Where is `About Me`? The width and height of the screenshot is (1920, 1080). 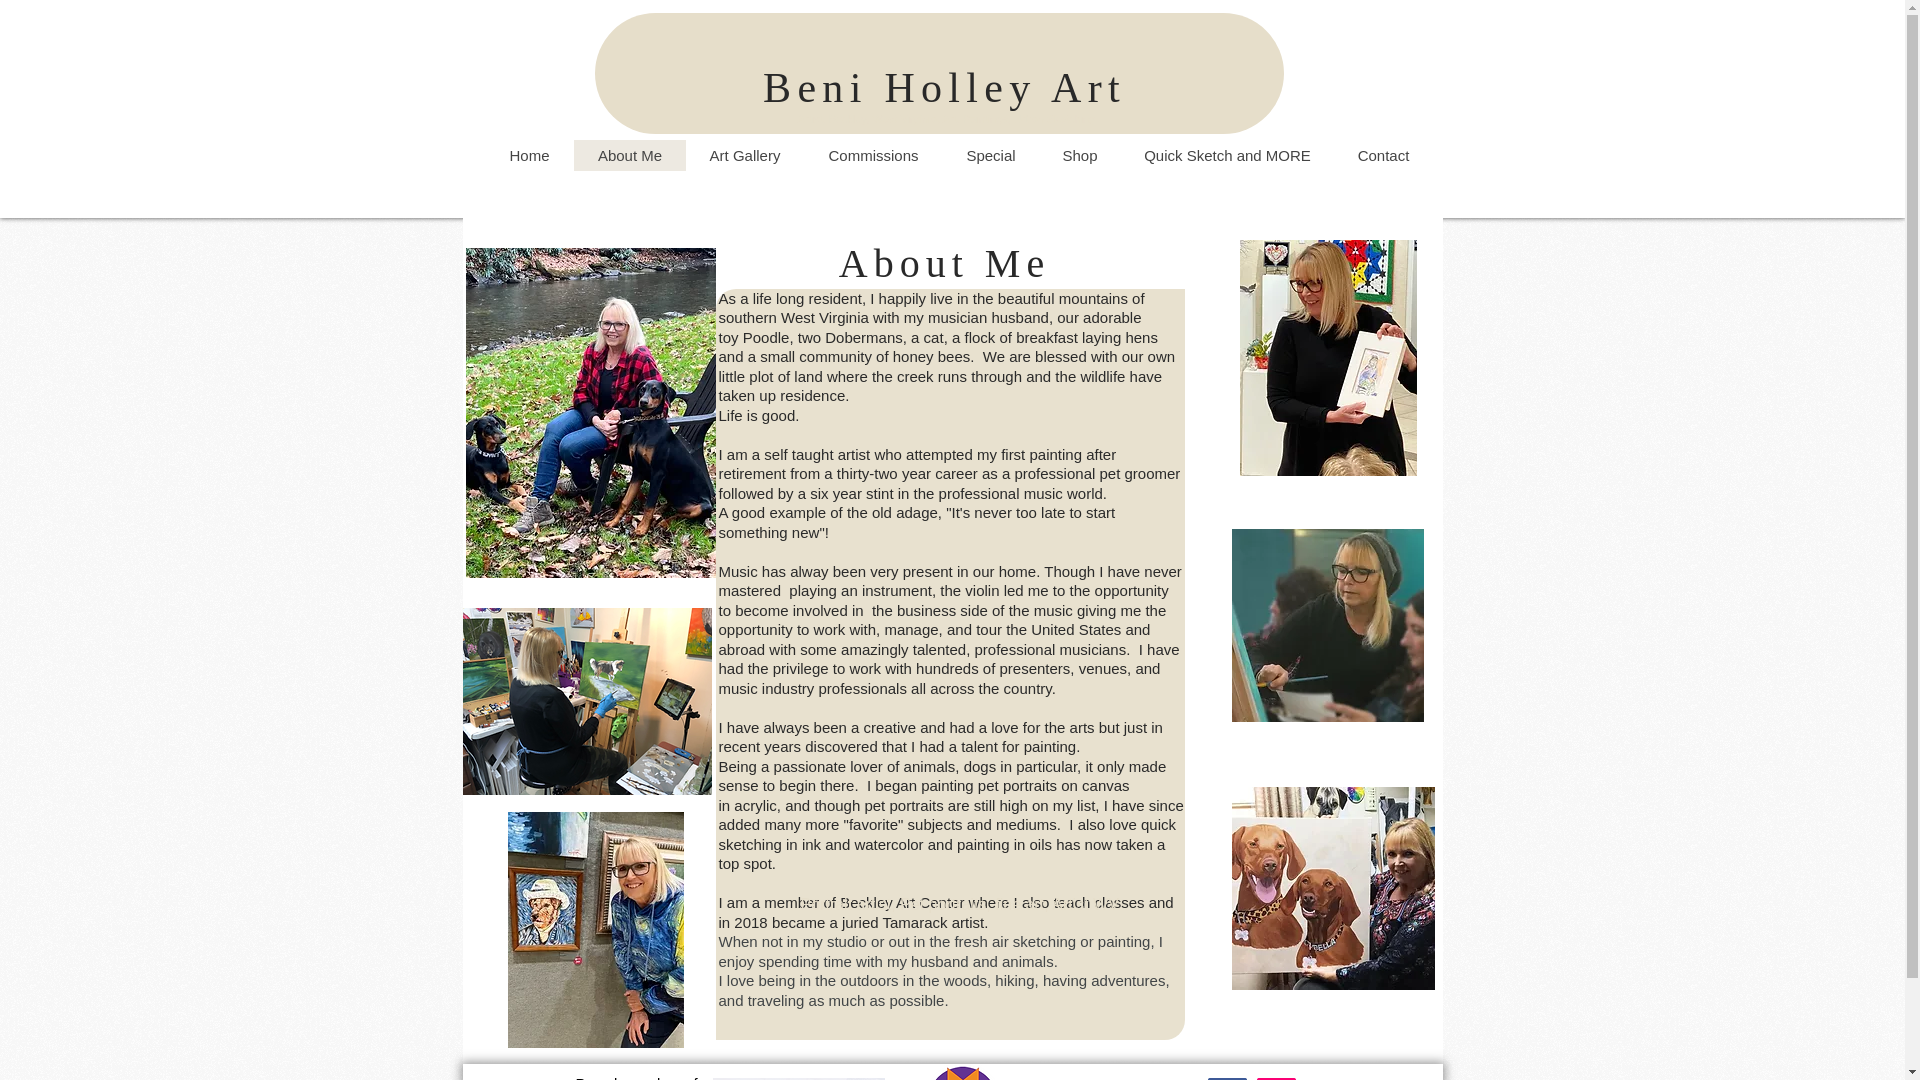 About Me is located at coordinates (630, 155).